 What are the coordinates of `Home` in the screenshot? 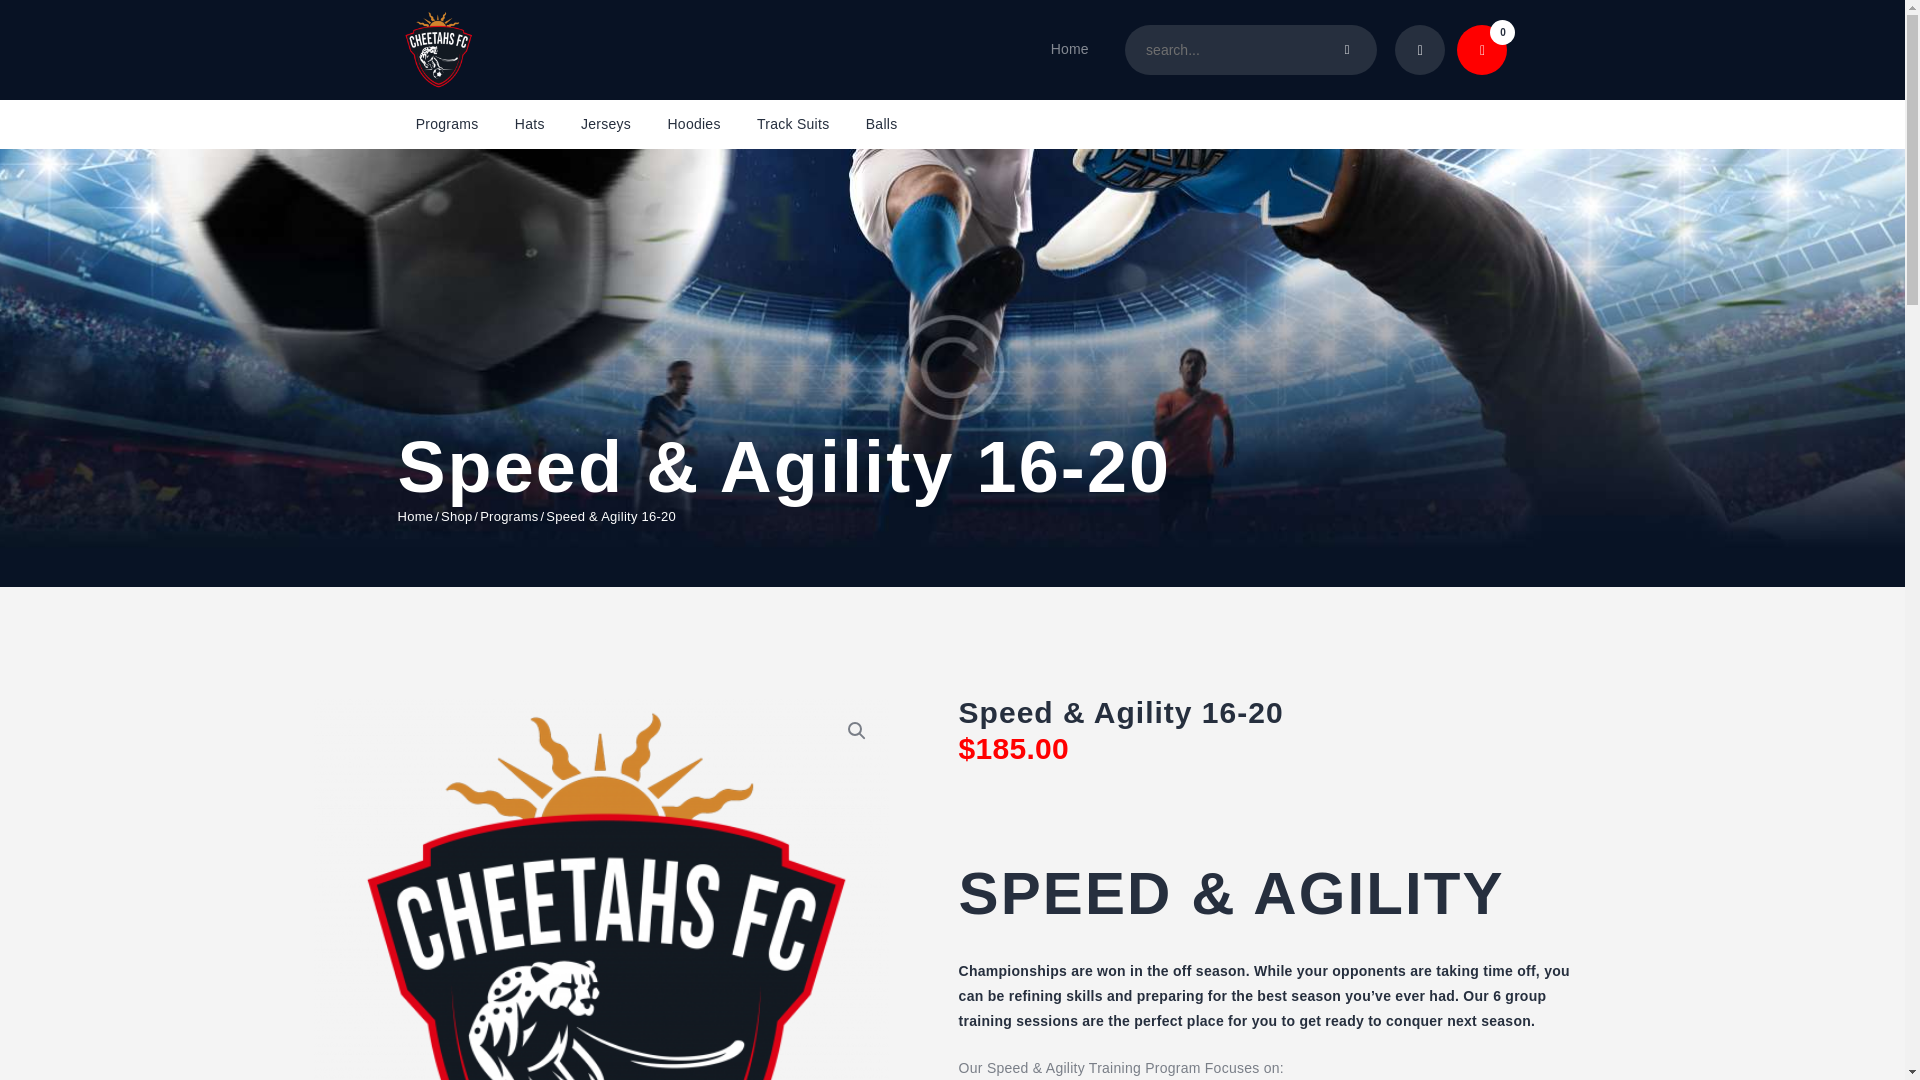 It's located at (415, 516).